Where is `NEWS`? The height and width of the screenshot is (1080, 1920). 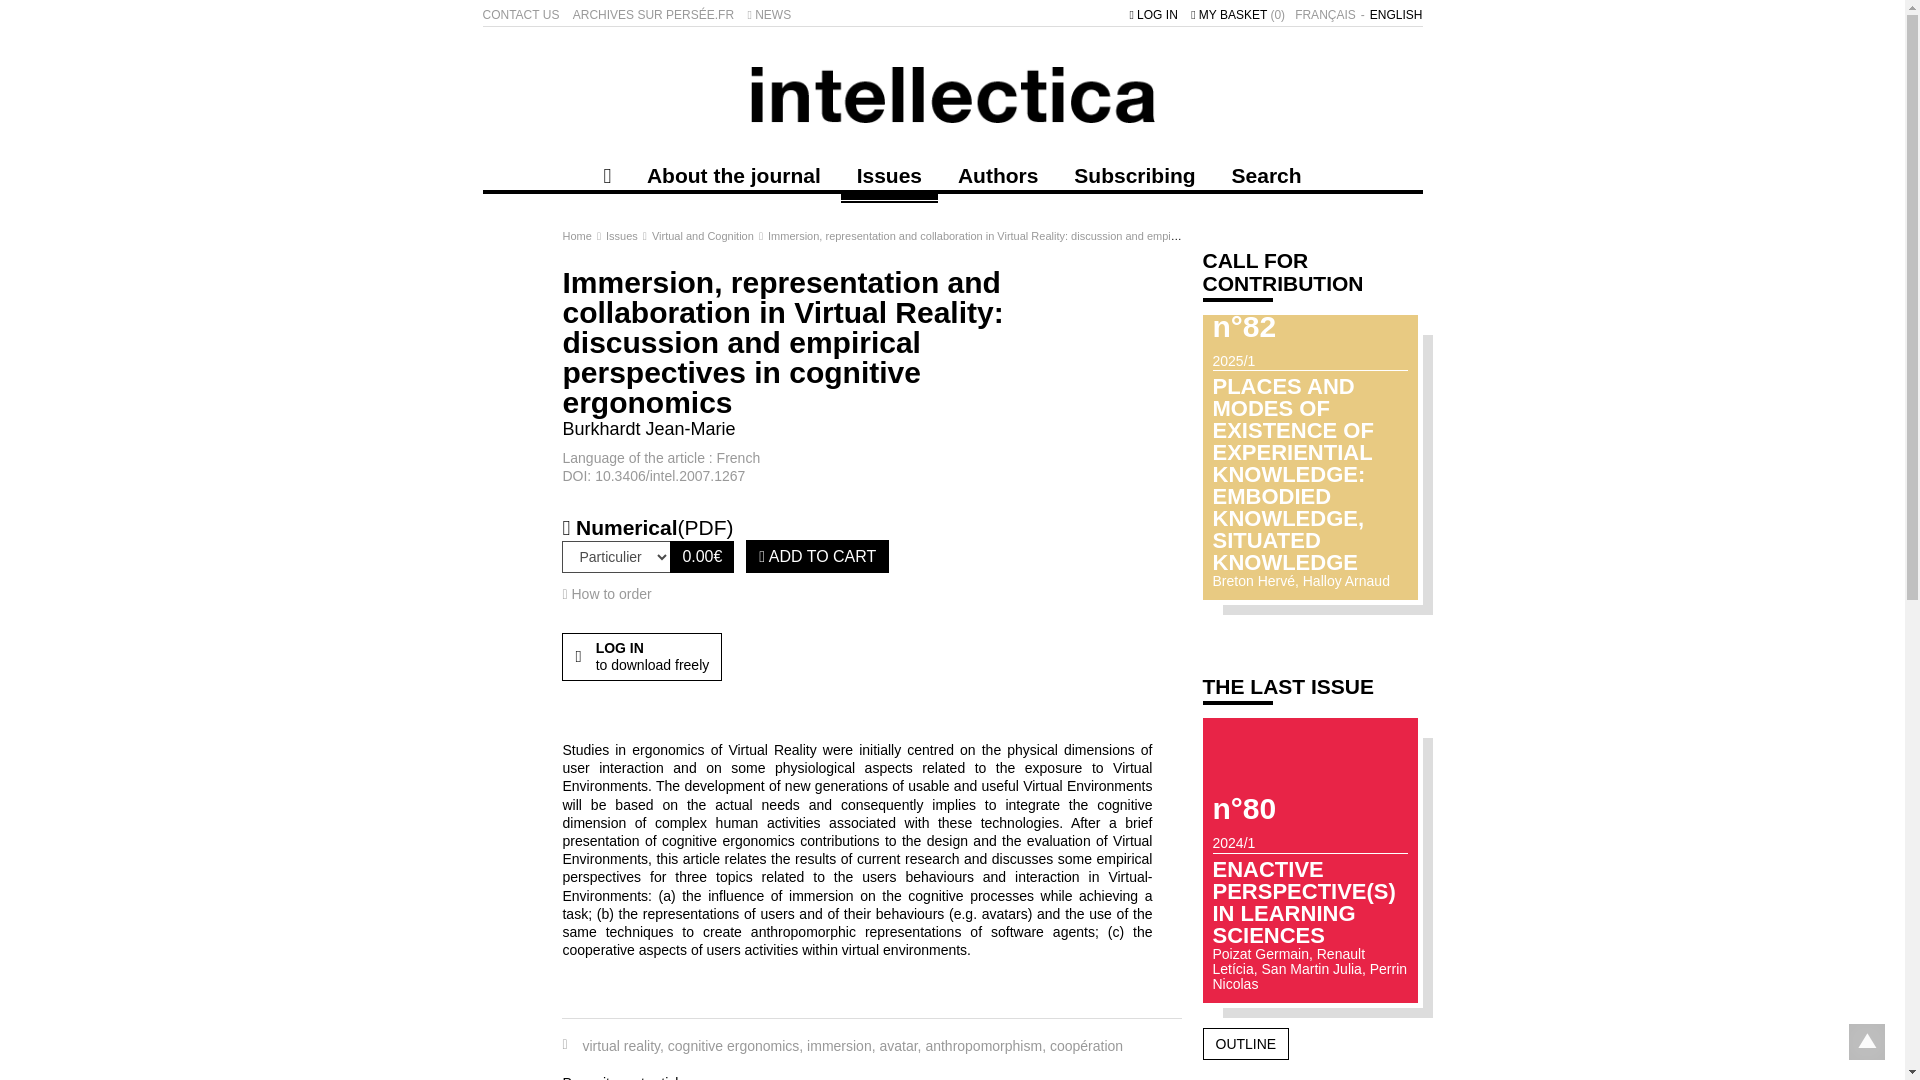
NEWS is located at coordinates (768, 14).